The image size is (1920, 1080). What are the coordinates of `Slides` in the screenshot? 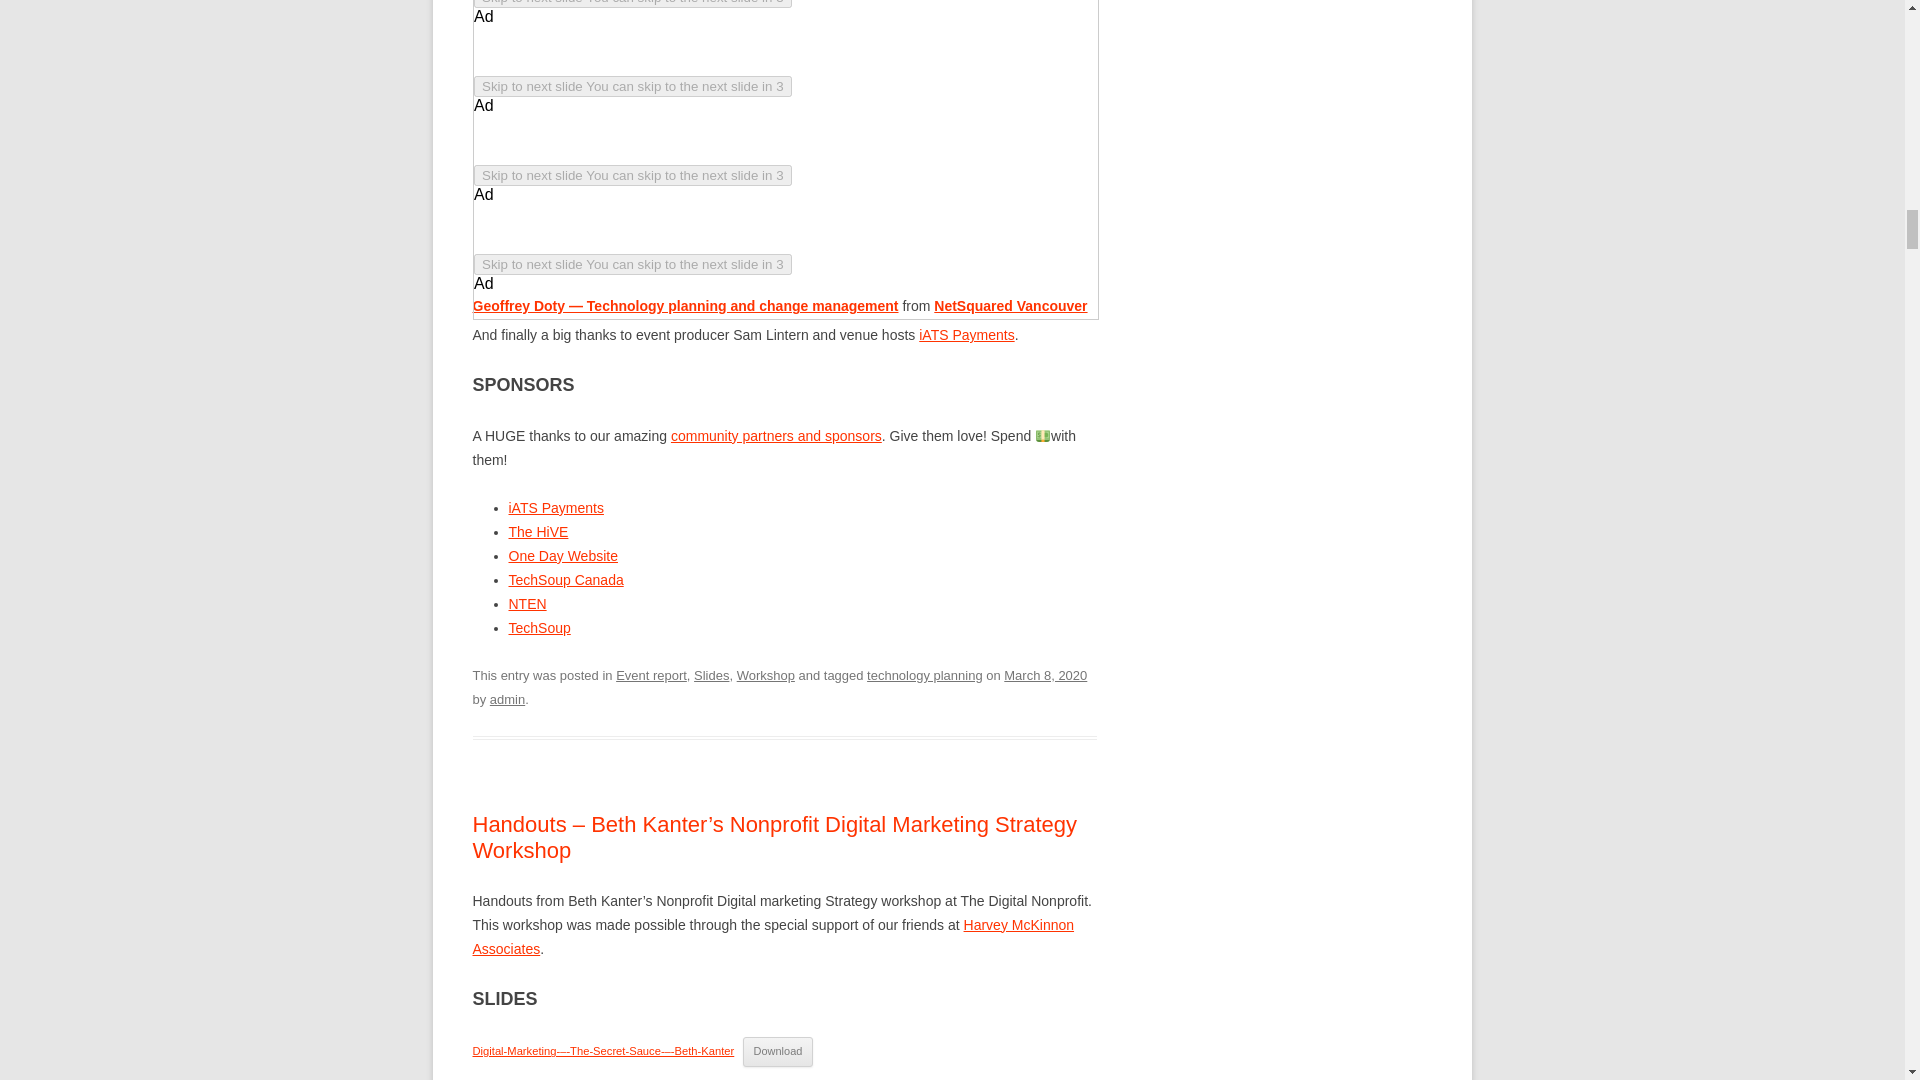 It's located at (711, 675).